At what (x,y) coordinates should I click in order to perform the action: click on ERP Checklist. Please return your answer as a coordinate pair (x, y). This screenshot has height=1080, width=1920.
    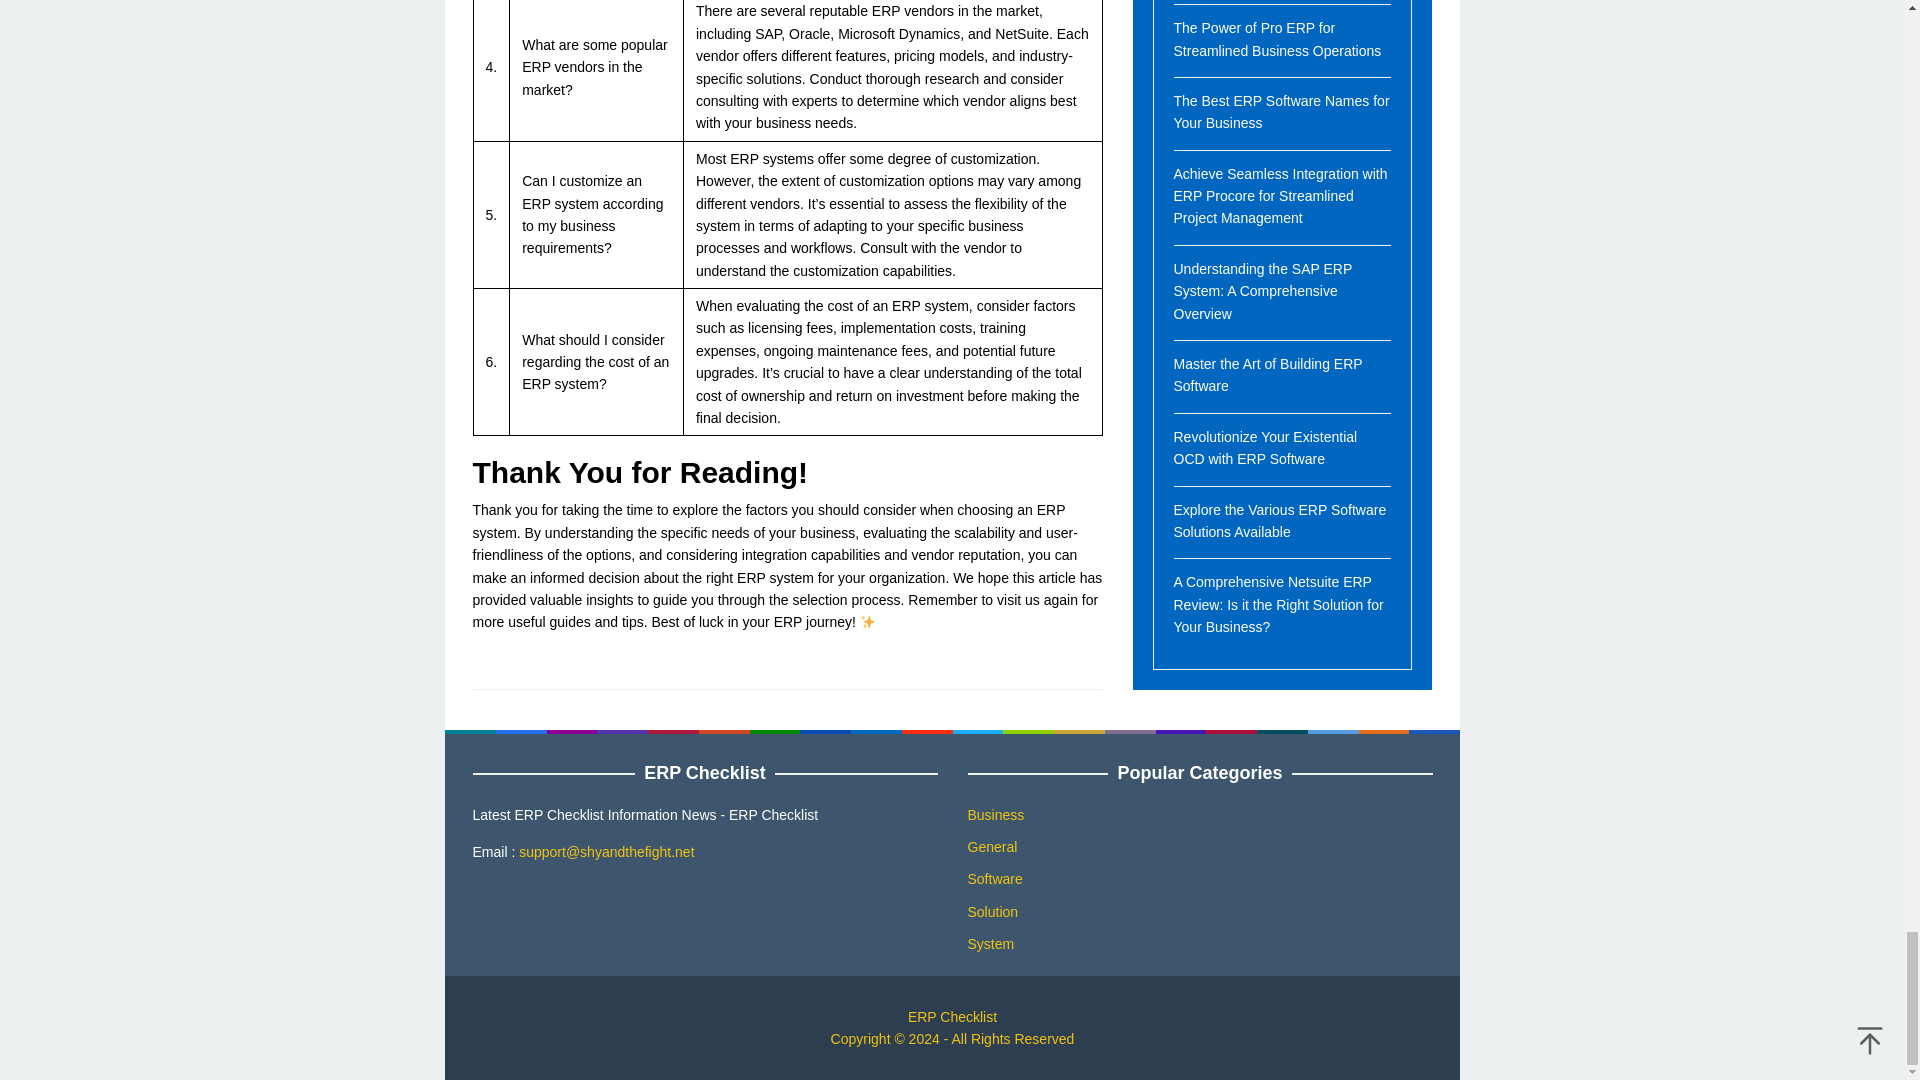
    Looking at the image, I should click on (952, 1016).